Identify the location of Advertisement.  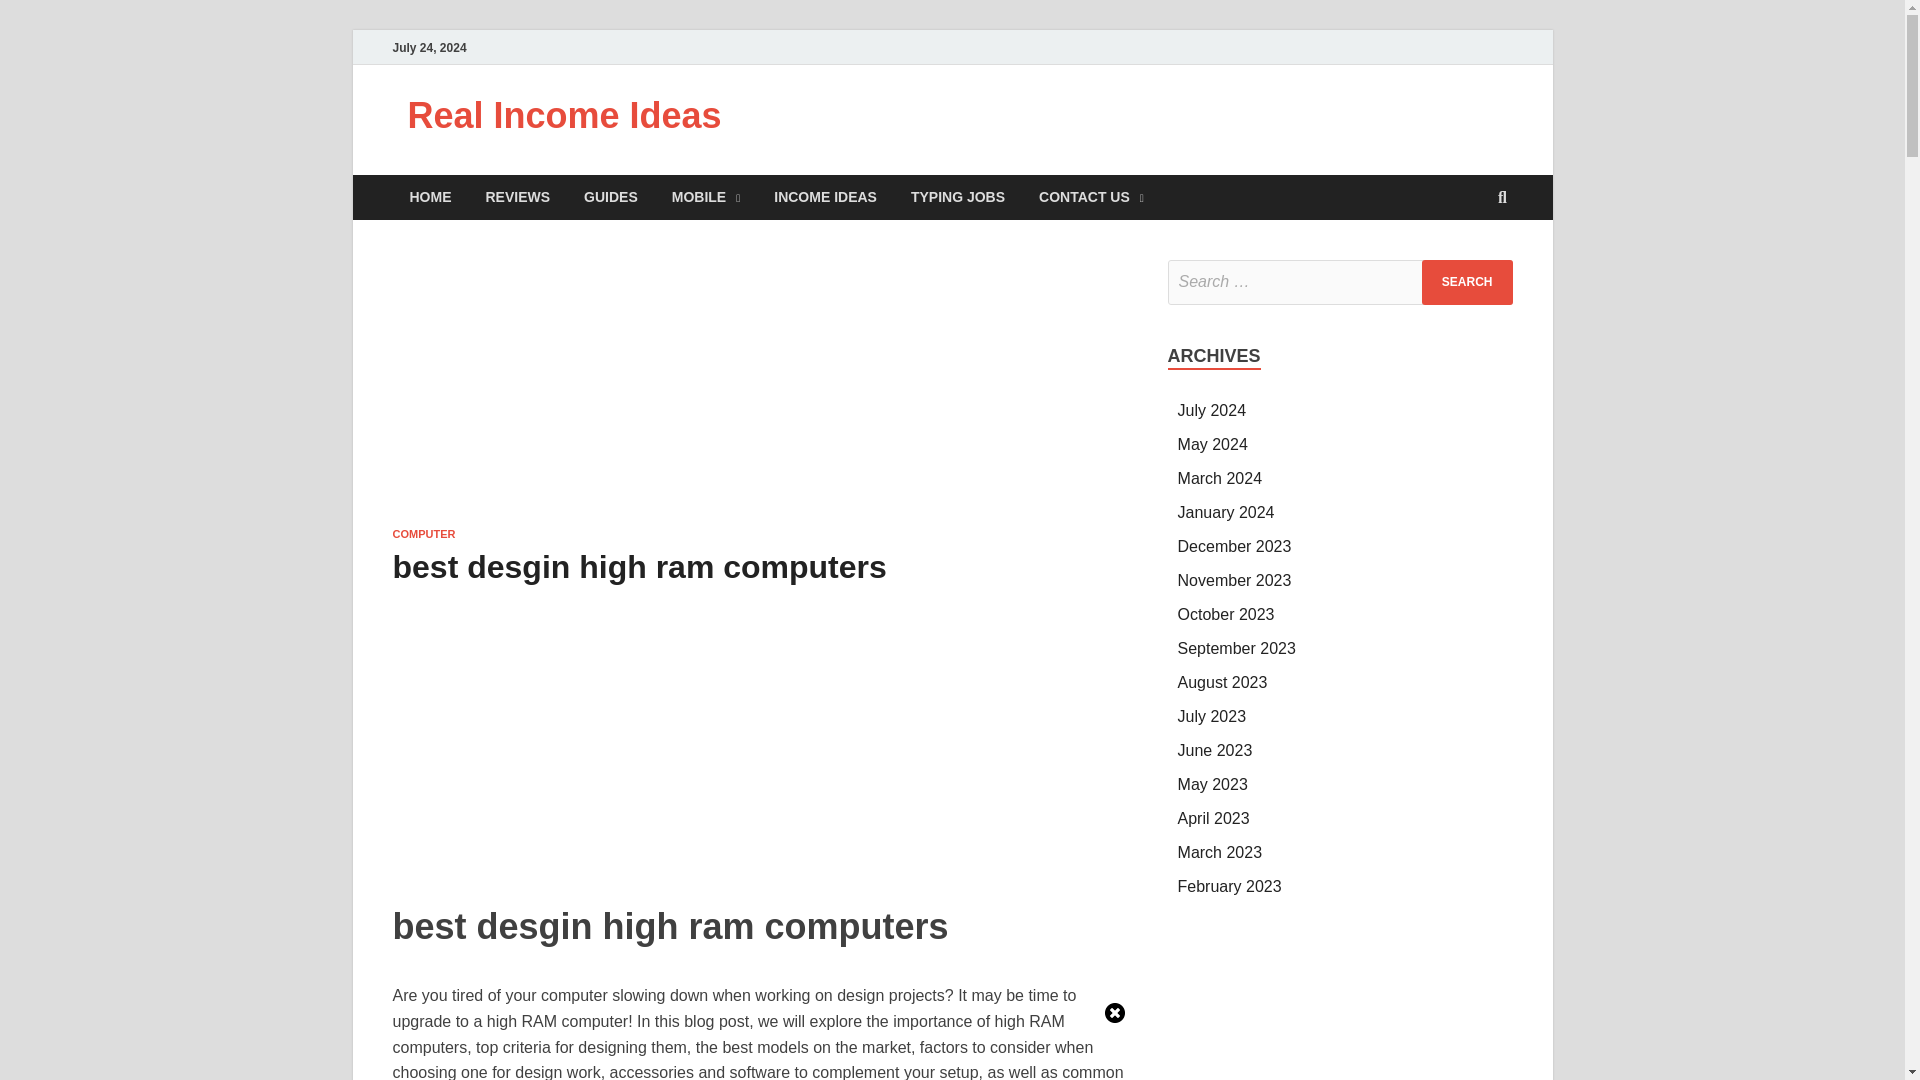
(1340, 1012).